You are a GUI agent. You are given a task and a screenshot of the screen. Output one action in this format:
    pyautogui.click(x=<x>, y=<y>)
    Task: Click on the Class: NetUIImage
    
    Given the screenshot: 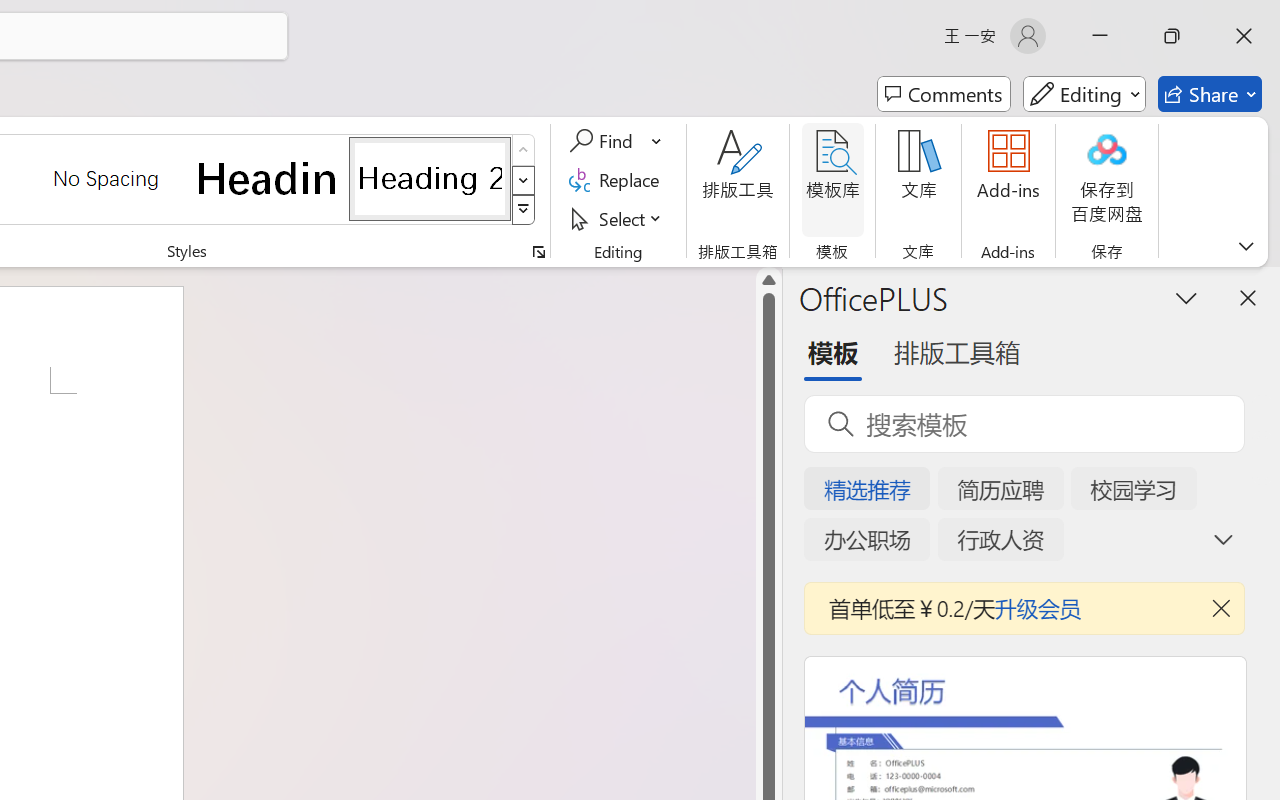 What is the action you would take?
    pyautogui.click(x=524, y=210)
    